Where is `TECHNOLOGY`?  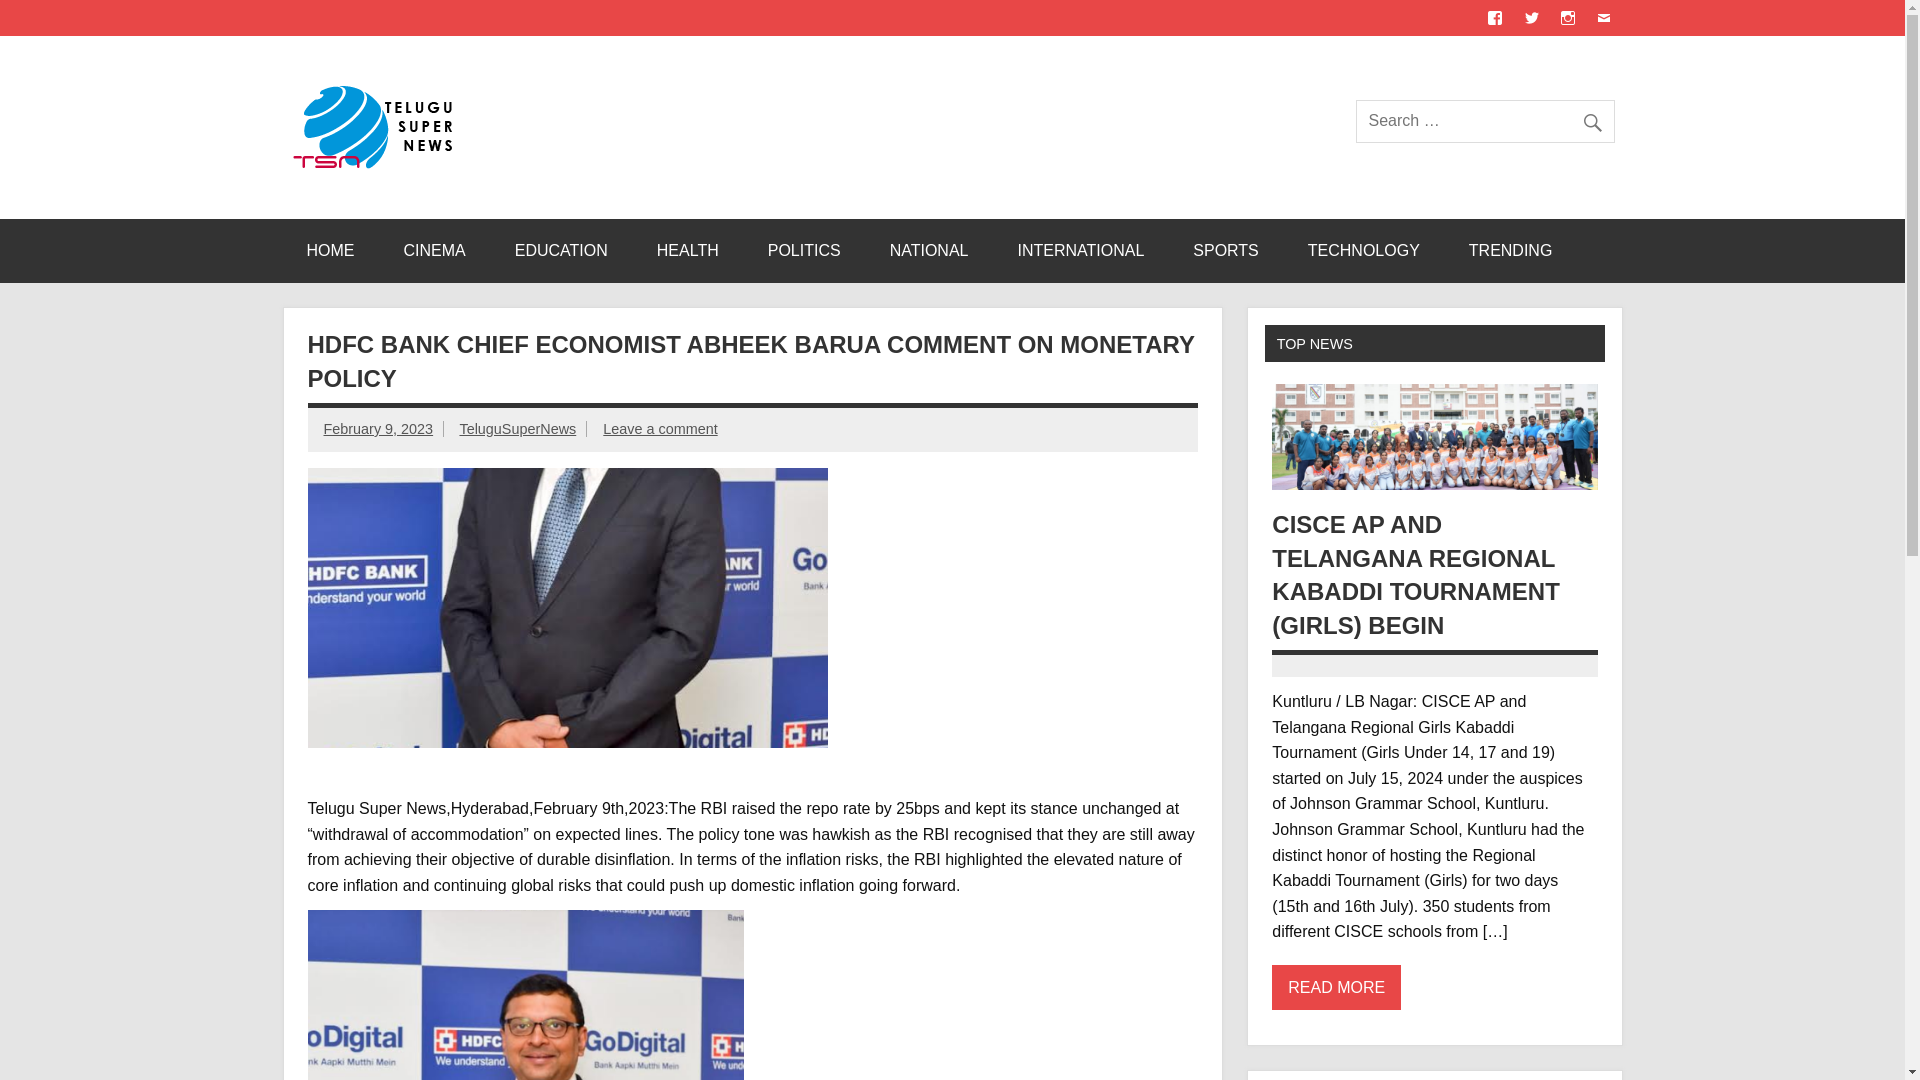 TECHNOLOGY is located at coordinates (1364, 250).